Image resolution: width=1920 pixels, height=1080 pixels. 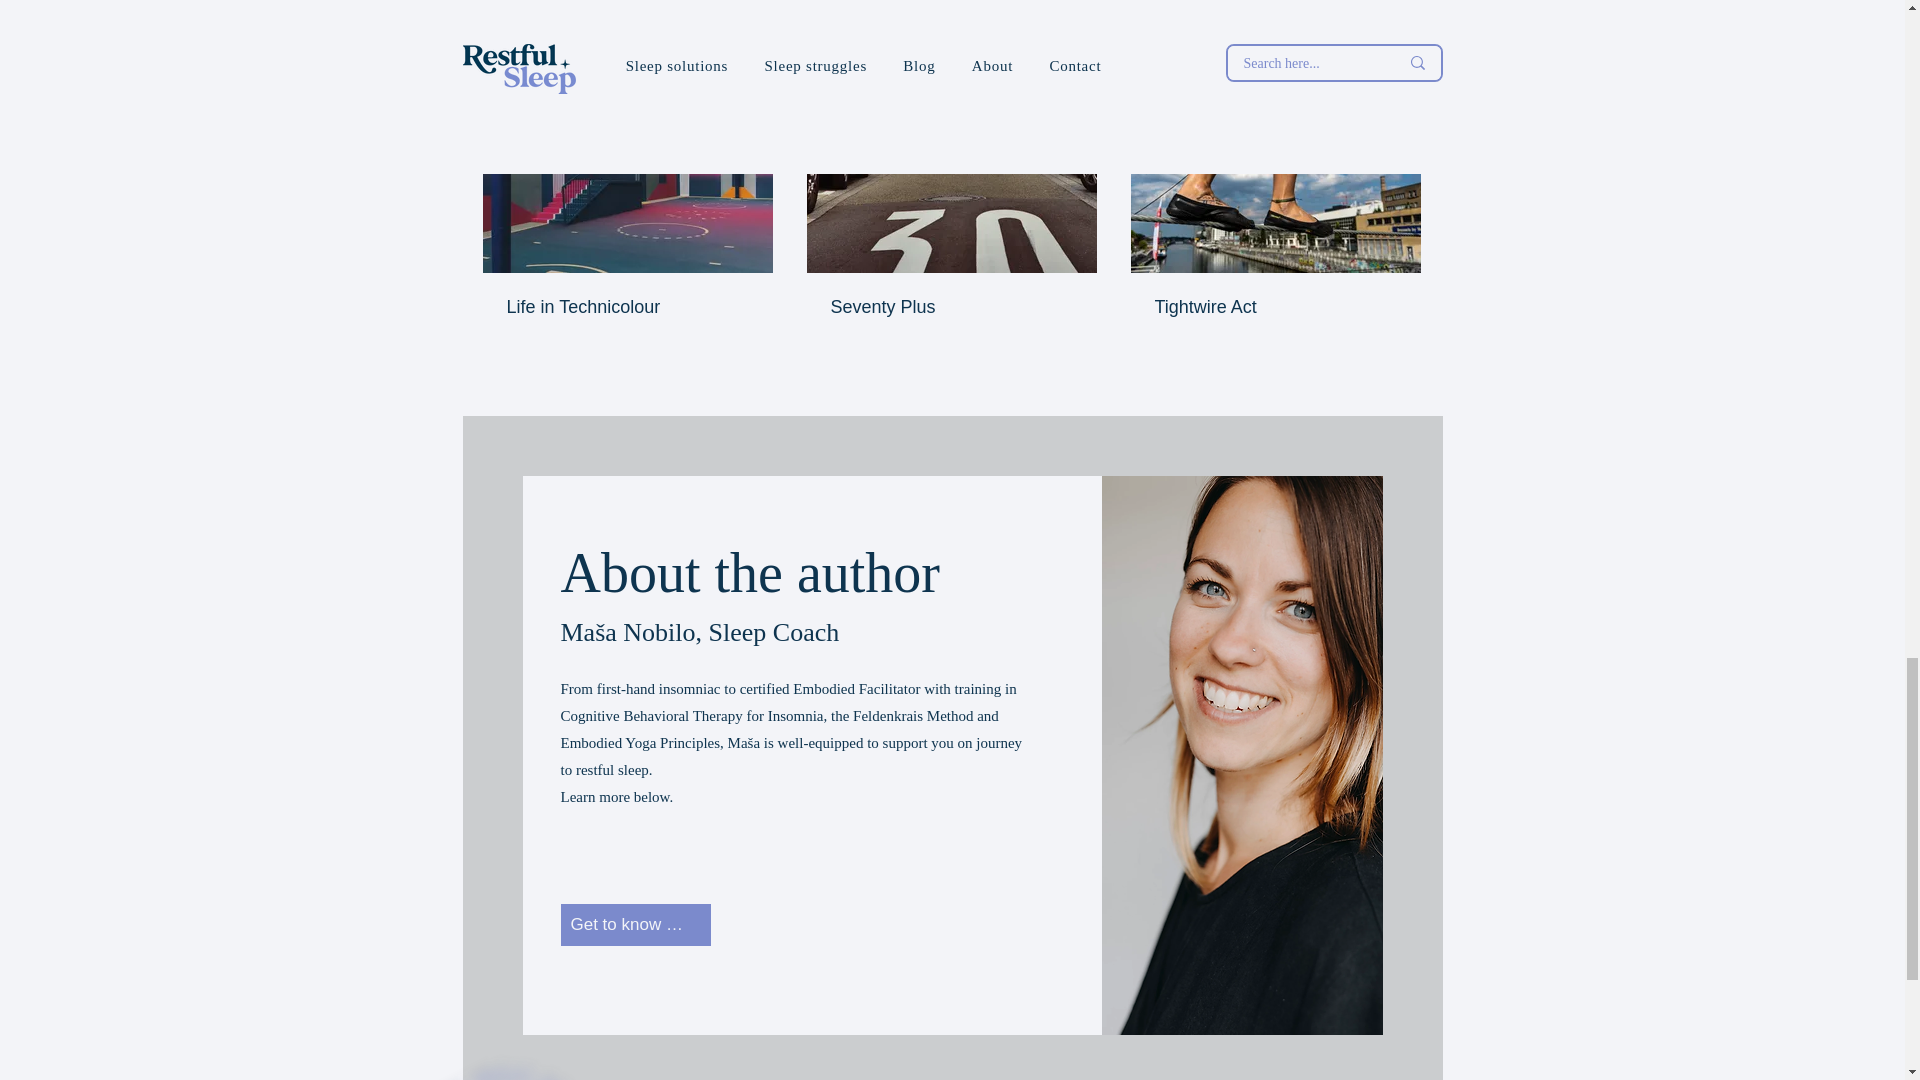 What do you see at coordinates (1274, 307) in the screenshot?
I see `Tightwire Act` at bounding box center [1274, 307].